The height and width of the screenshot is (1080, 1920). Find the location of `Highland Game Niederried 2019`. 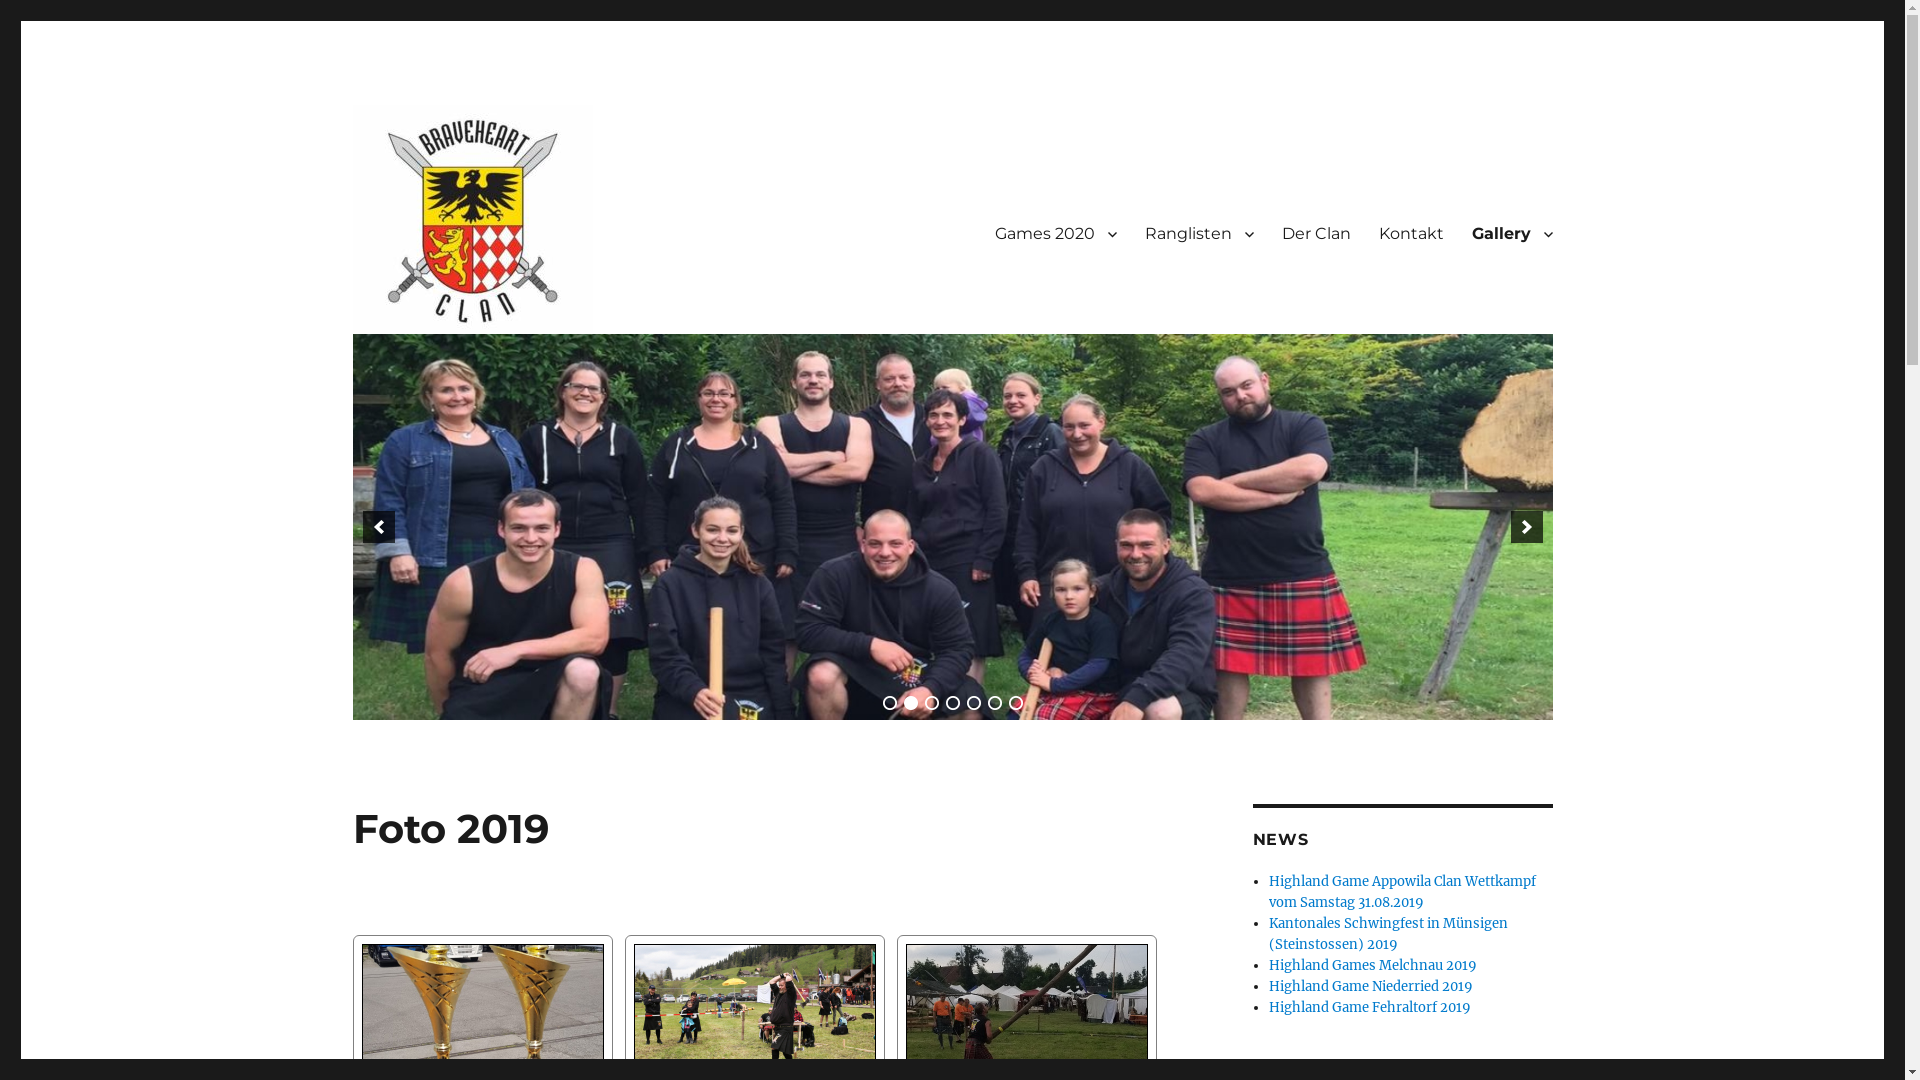

Highland Game Niederried 2019 is located at coordinates (1371, 986).